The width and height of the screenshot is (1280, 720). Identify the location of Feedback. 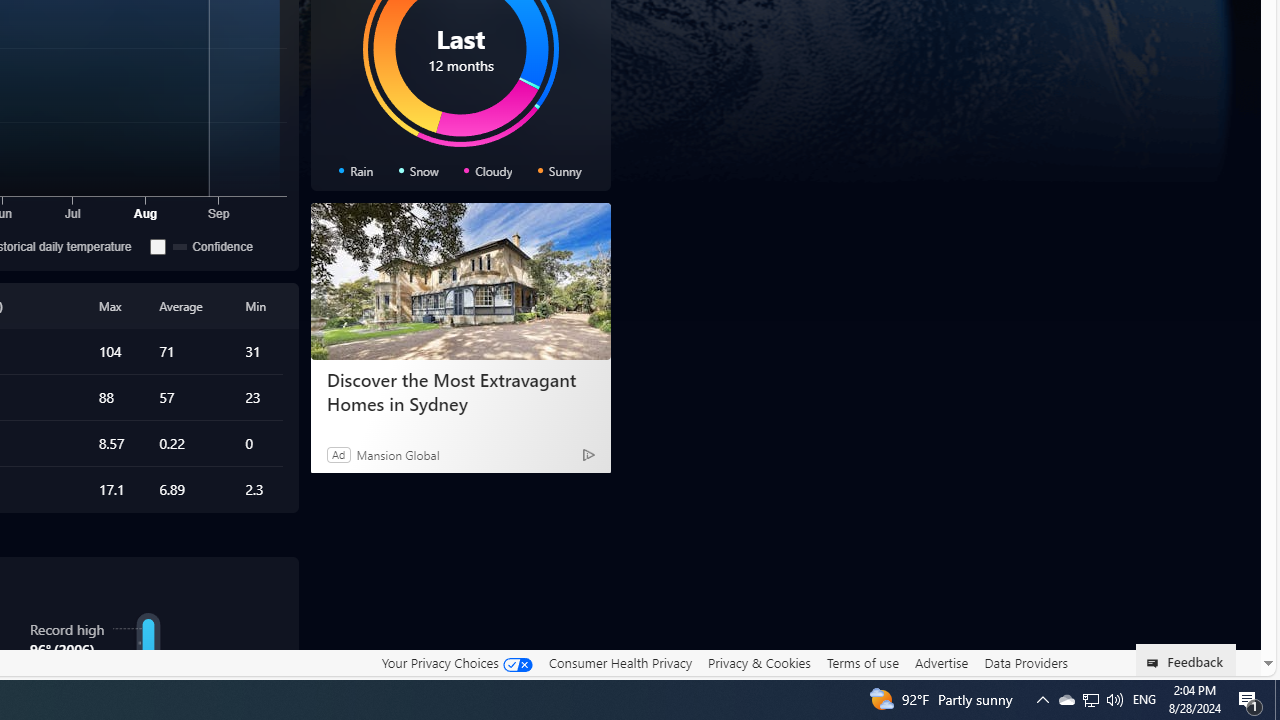
(1186, 660).